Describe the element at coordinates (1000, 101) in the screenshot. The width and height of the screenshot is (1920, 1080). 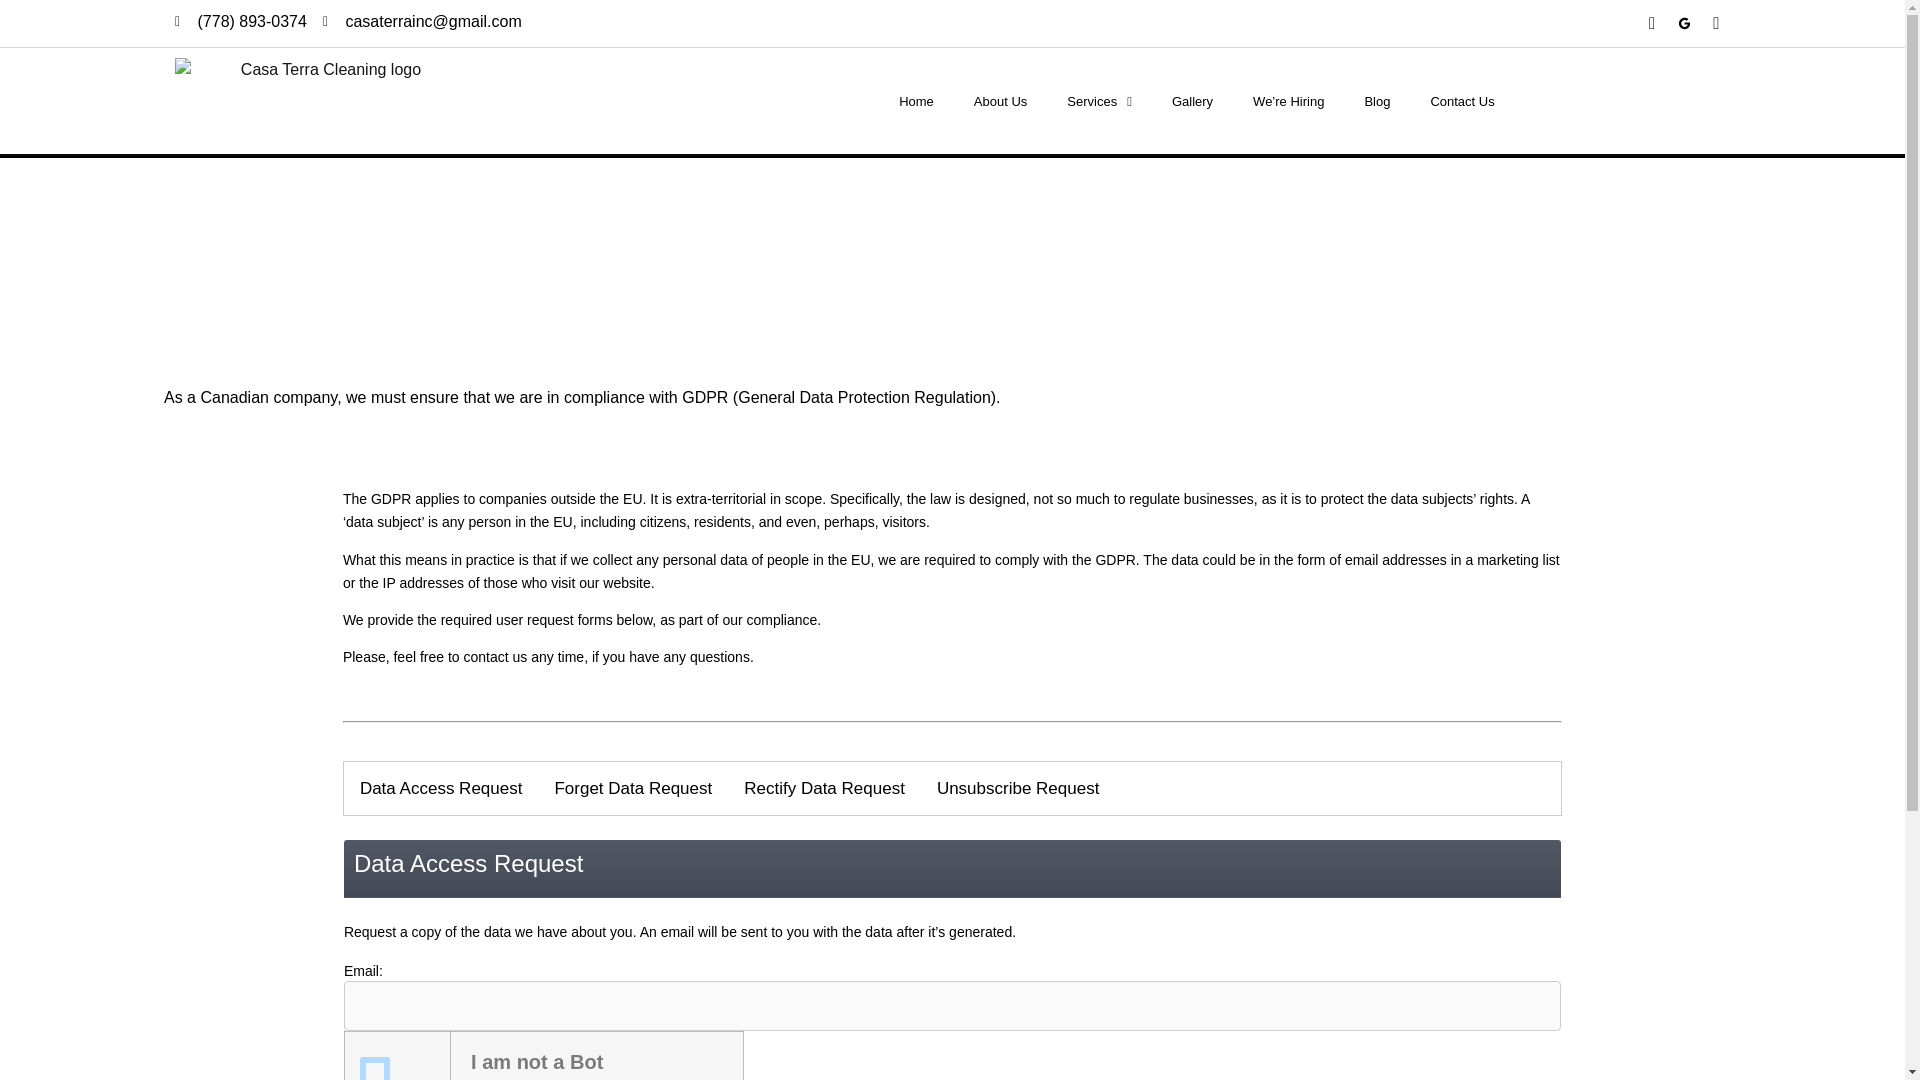
I see `About Us` at that location.